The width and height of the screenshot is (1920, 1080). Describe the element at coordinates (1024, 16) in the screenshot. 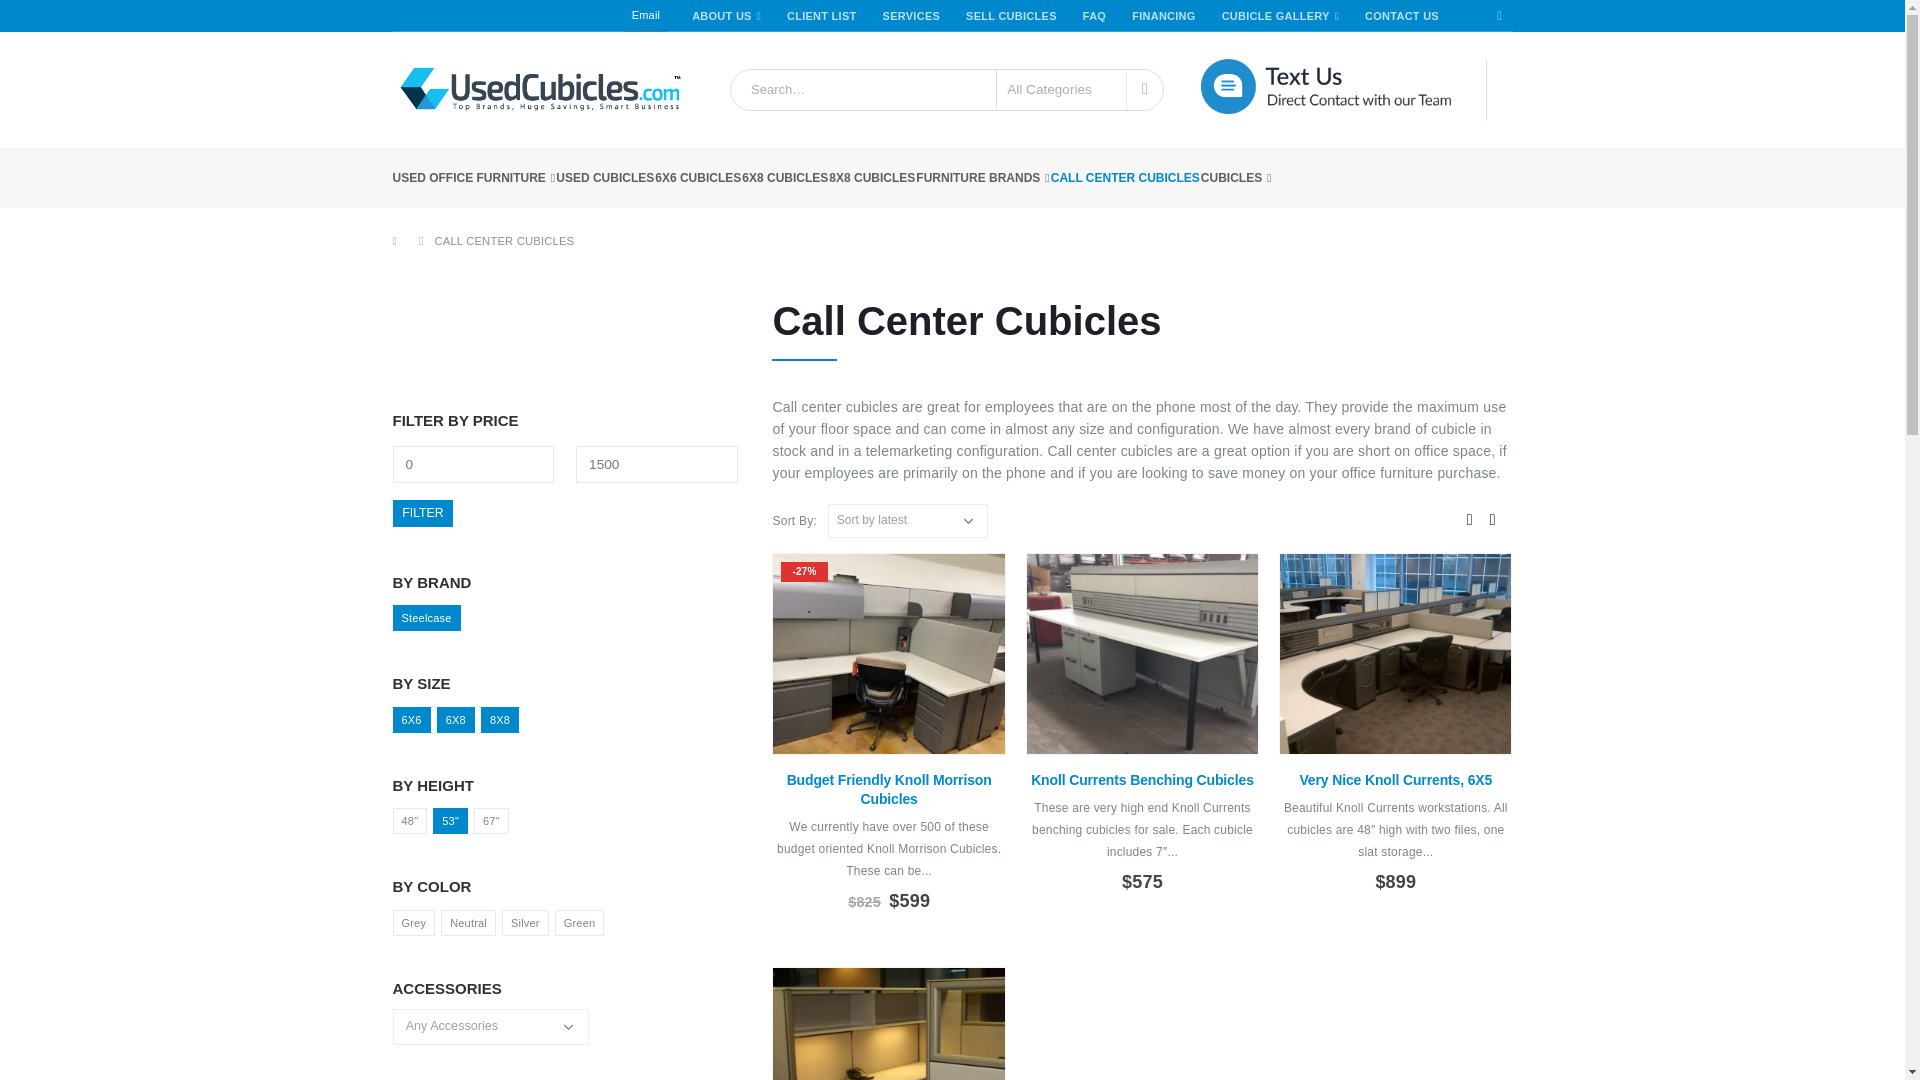

I see `SELL CUBICLES` at that location.